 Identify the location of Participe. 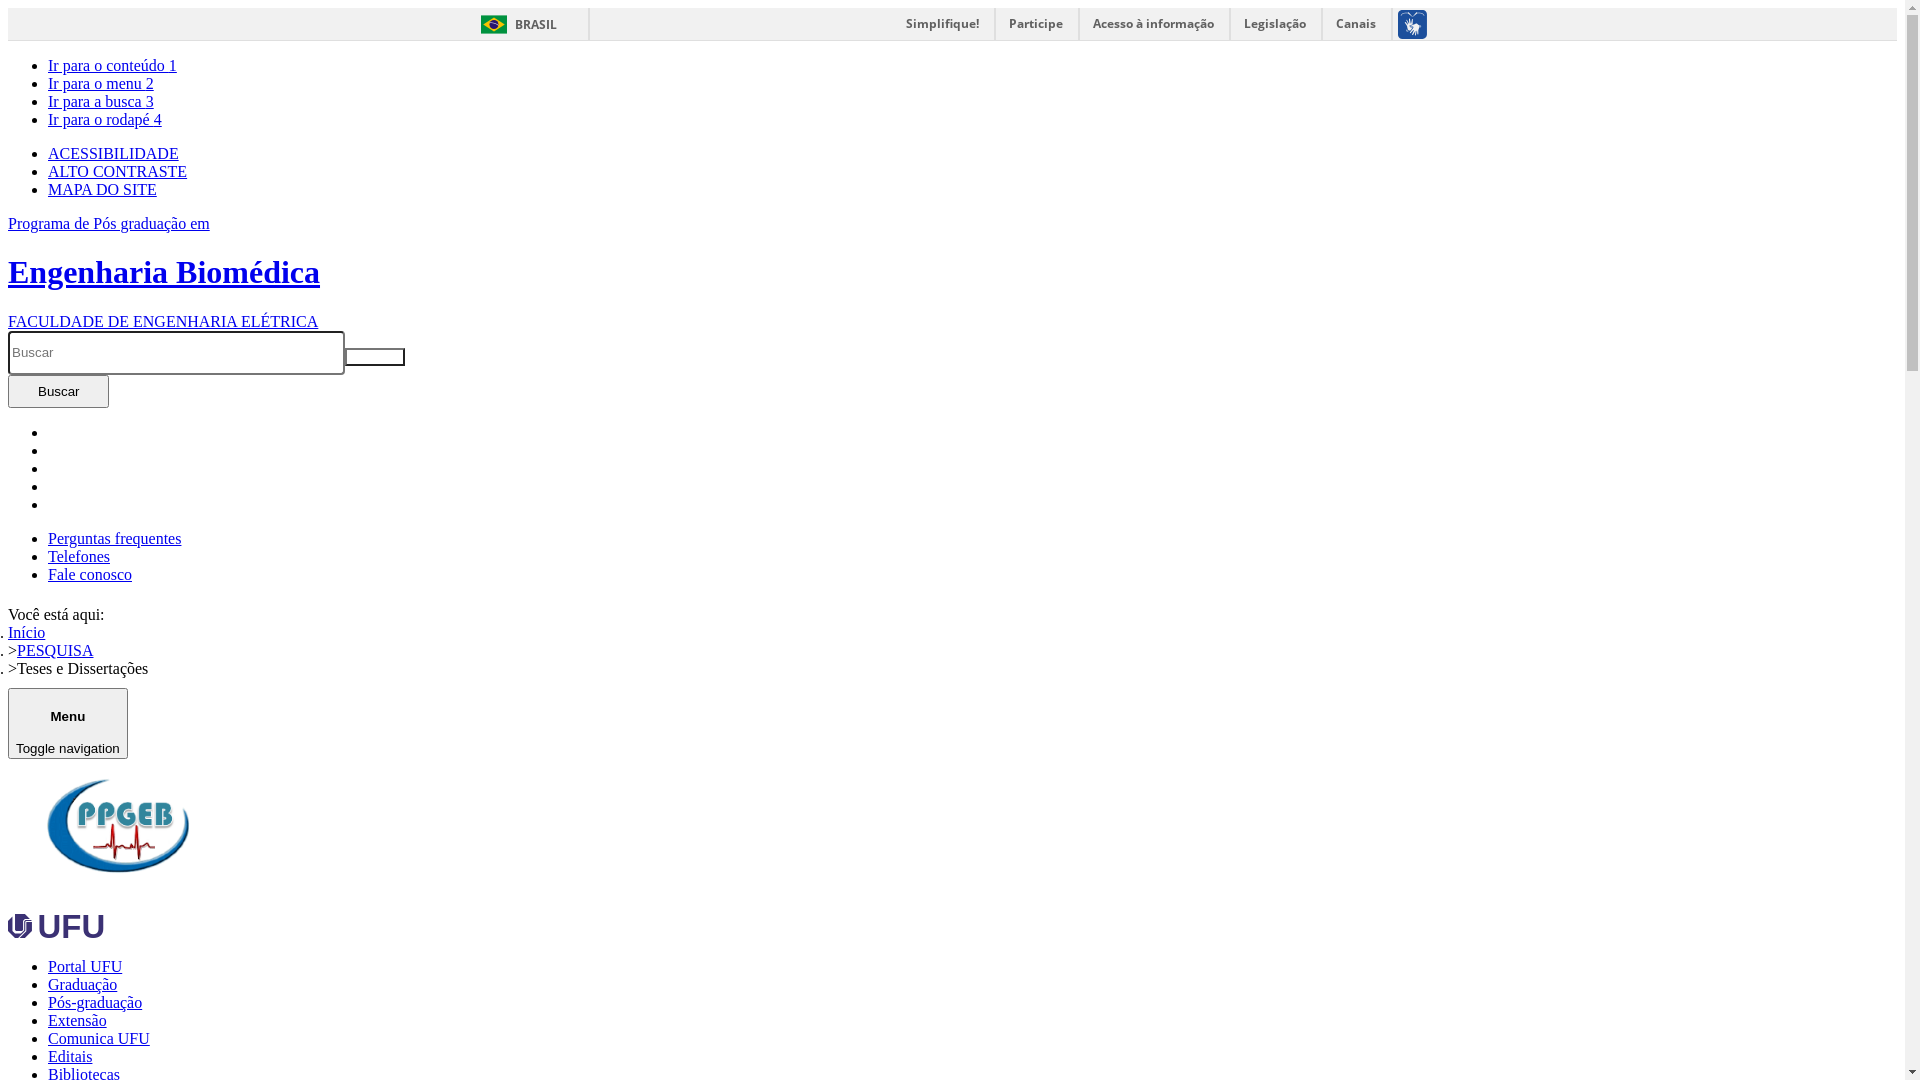
(1037, 24).